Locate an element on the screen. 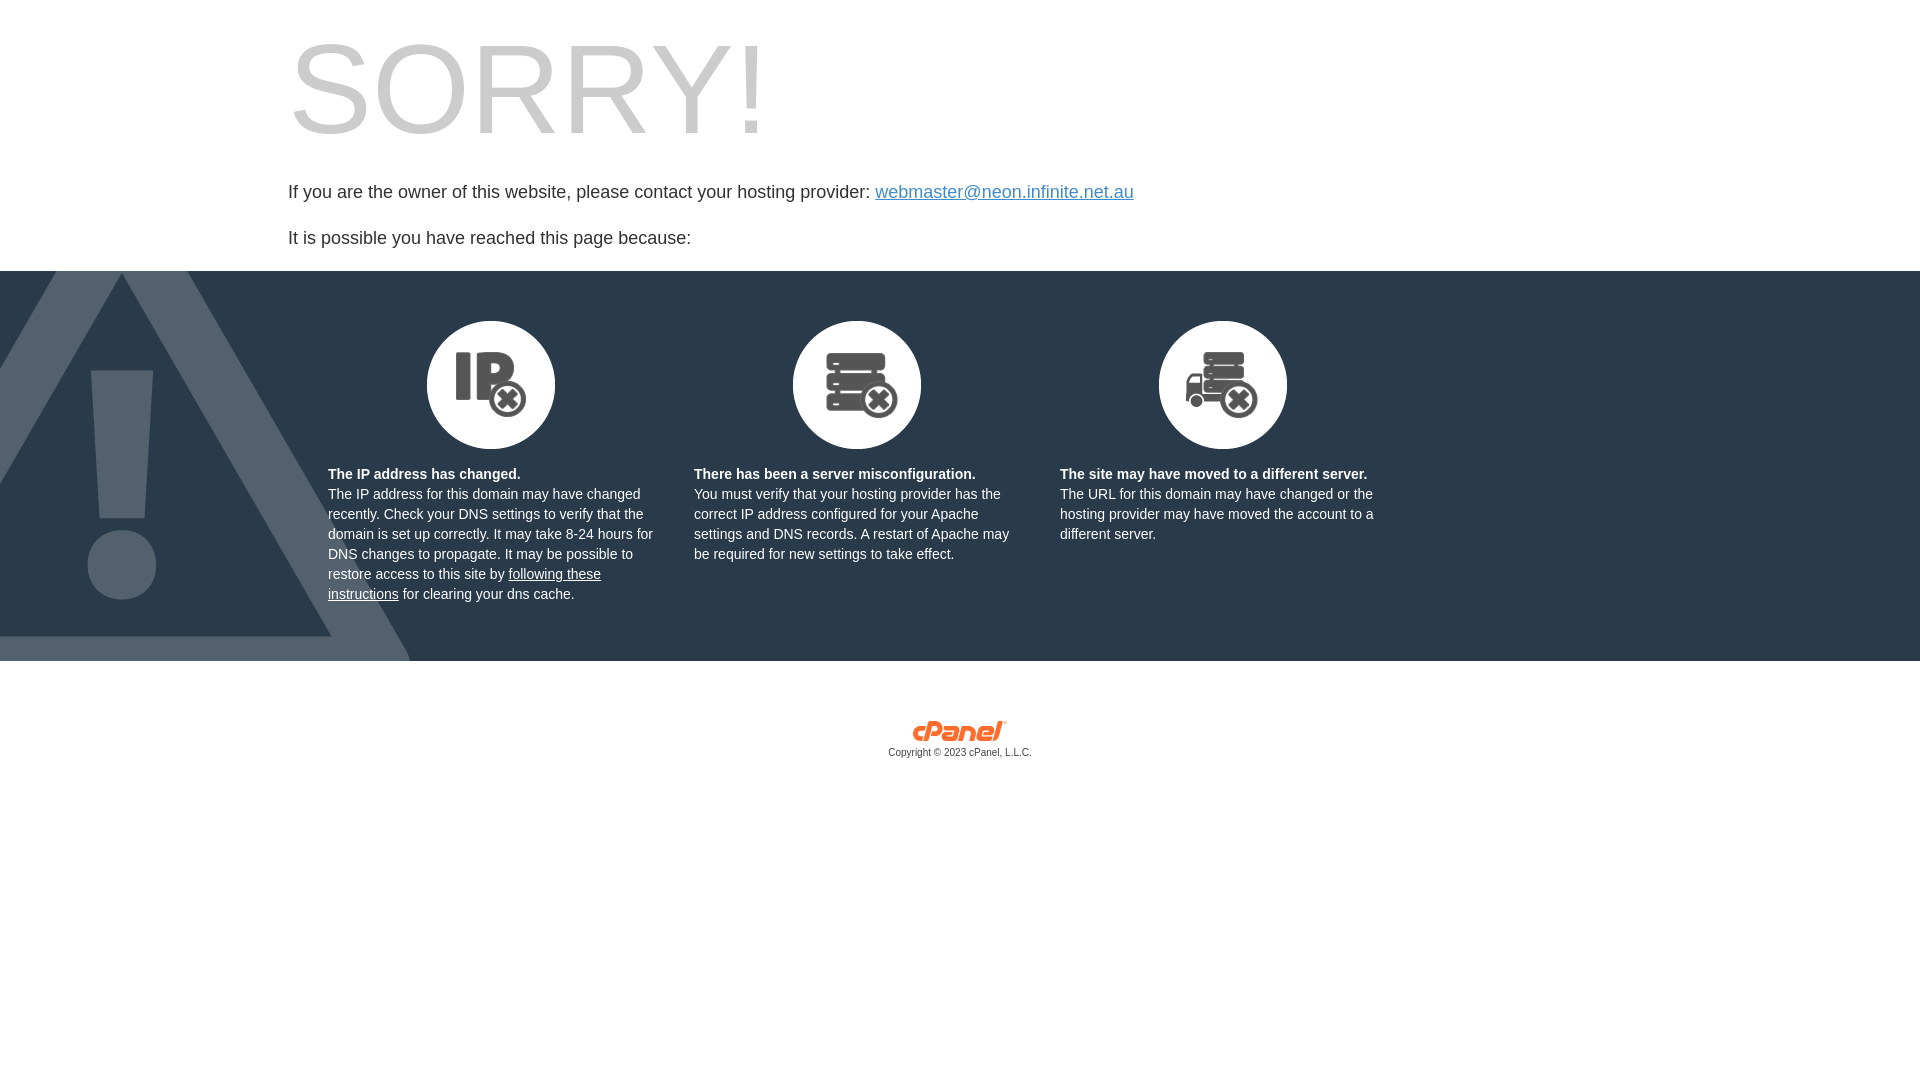 The width and height of the screenshot is (1920, 1080). following these instructions is located at coordinates (464, 584).